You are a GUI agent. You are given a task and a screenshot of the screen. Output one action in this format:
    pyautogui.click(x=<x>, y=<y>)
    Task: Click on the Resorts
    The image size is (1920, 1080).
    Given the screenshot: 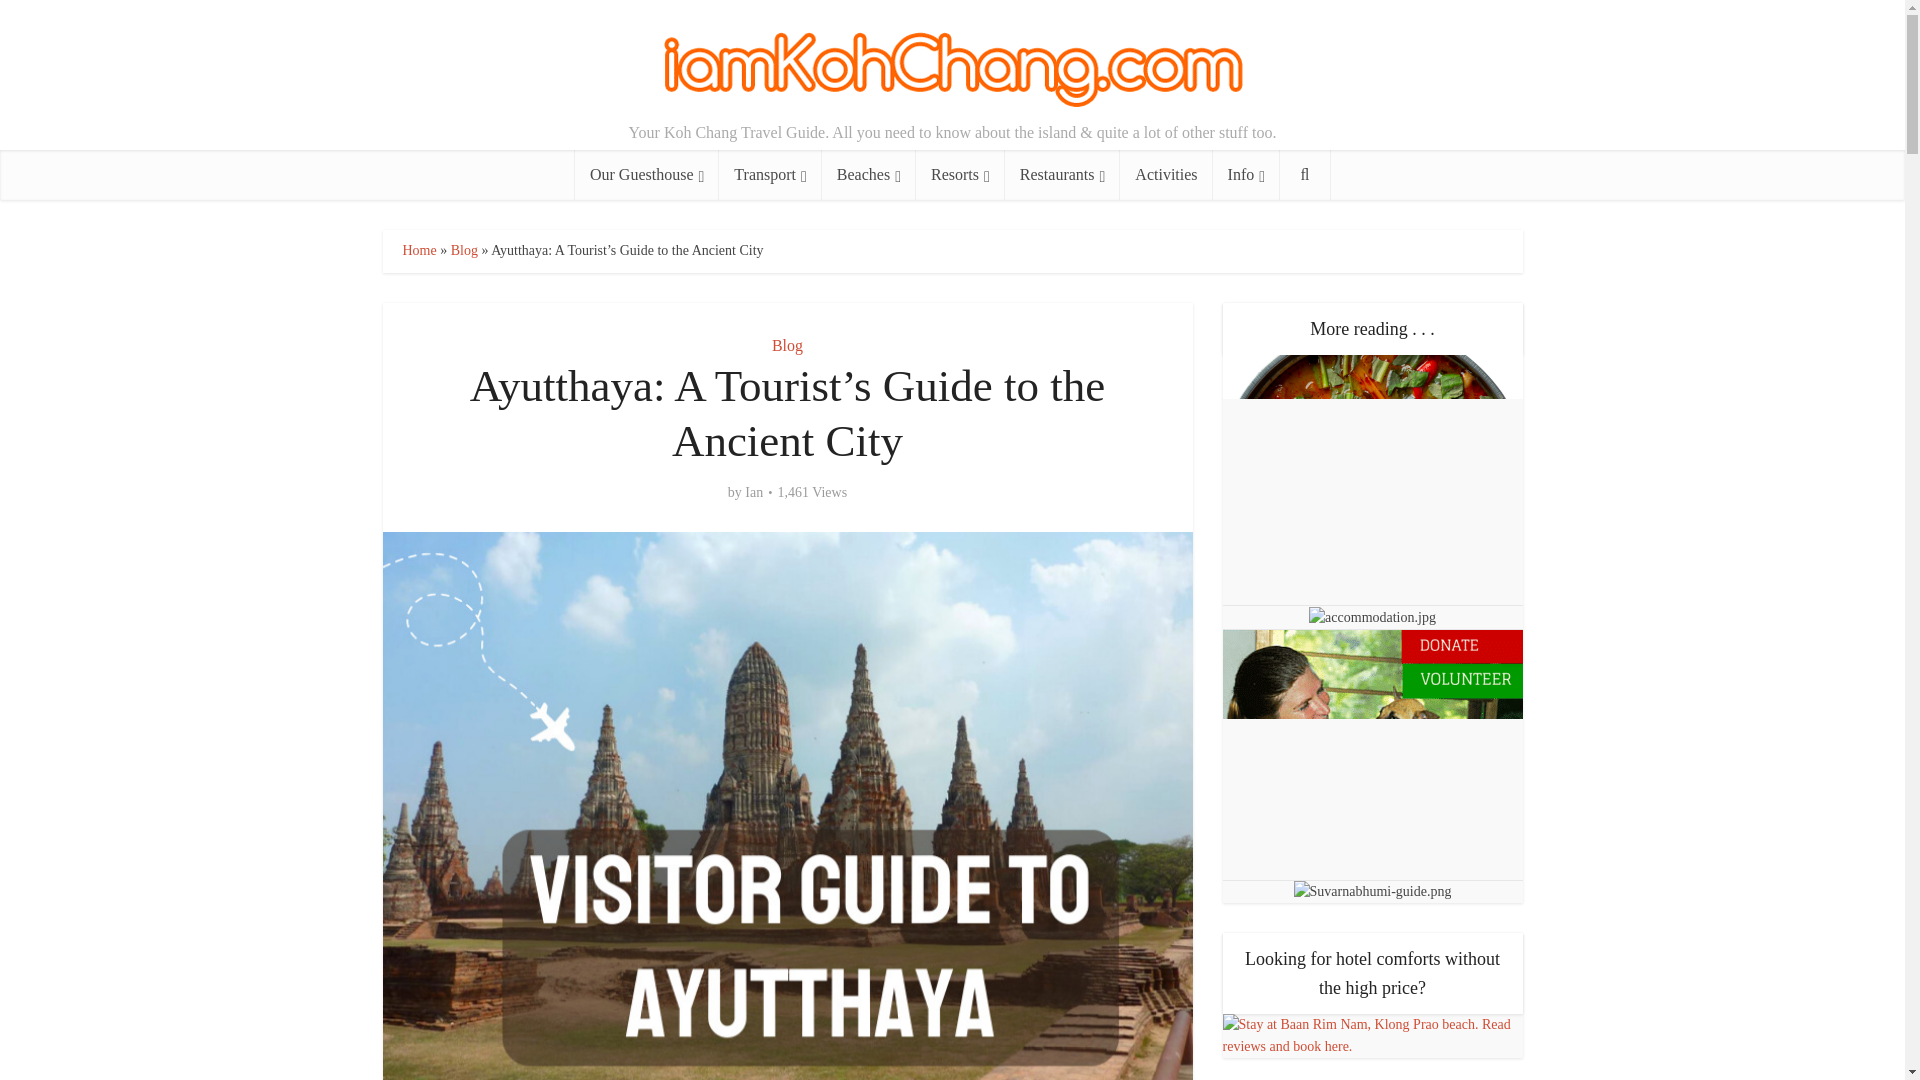 What is the action you would take?
    pyautogui.click(x=960, y=174)
    